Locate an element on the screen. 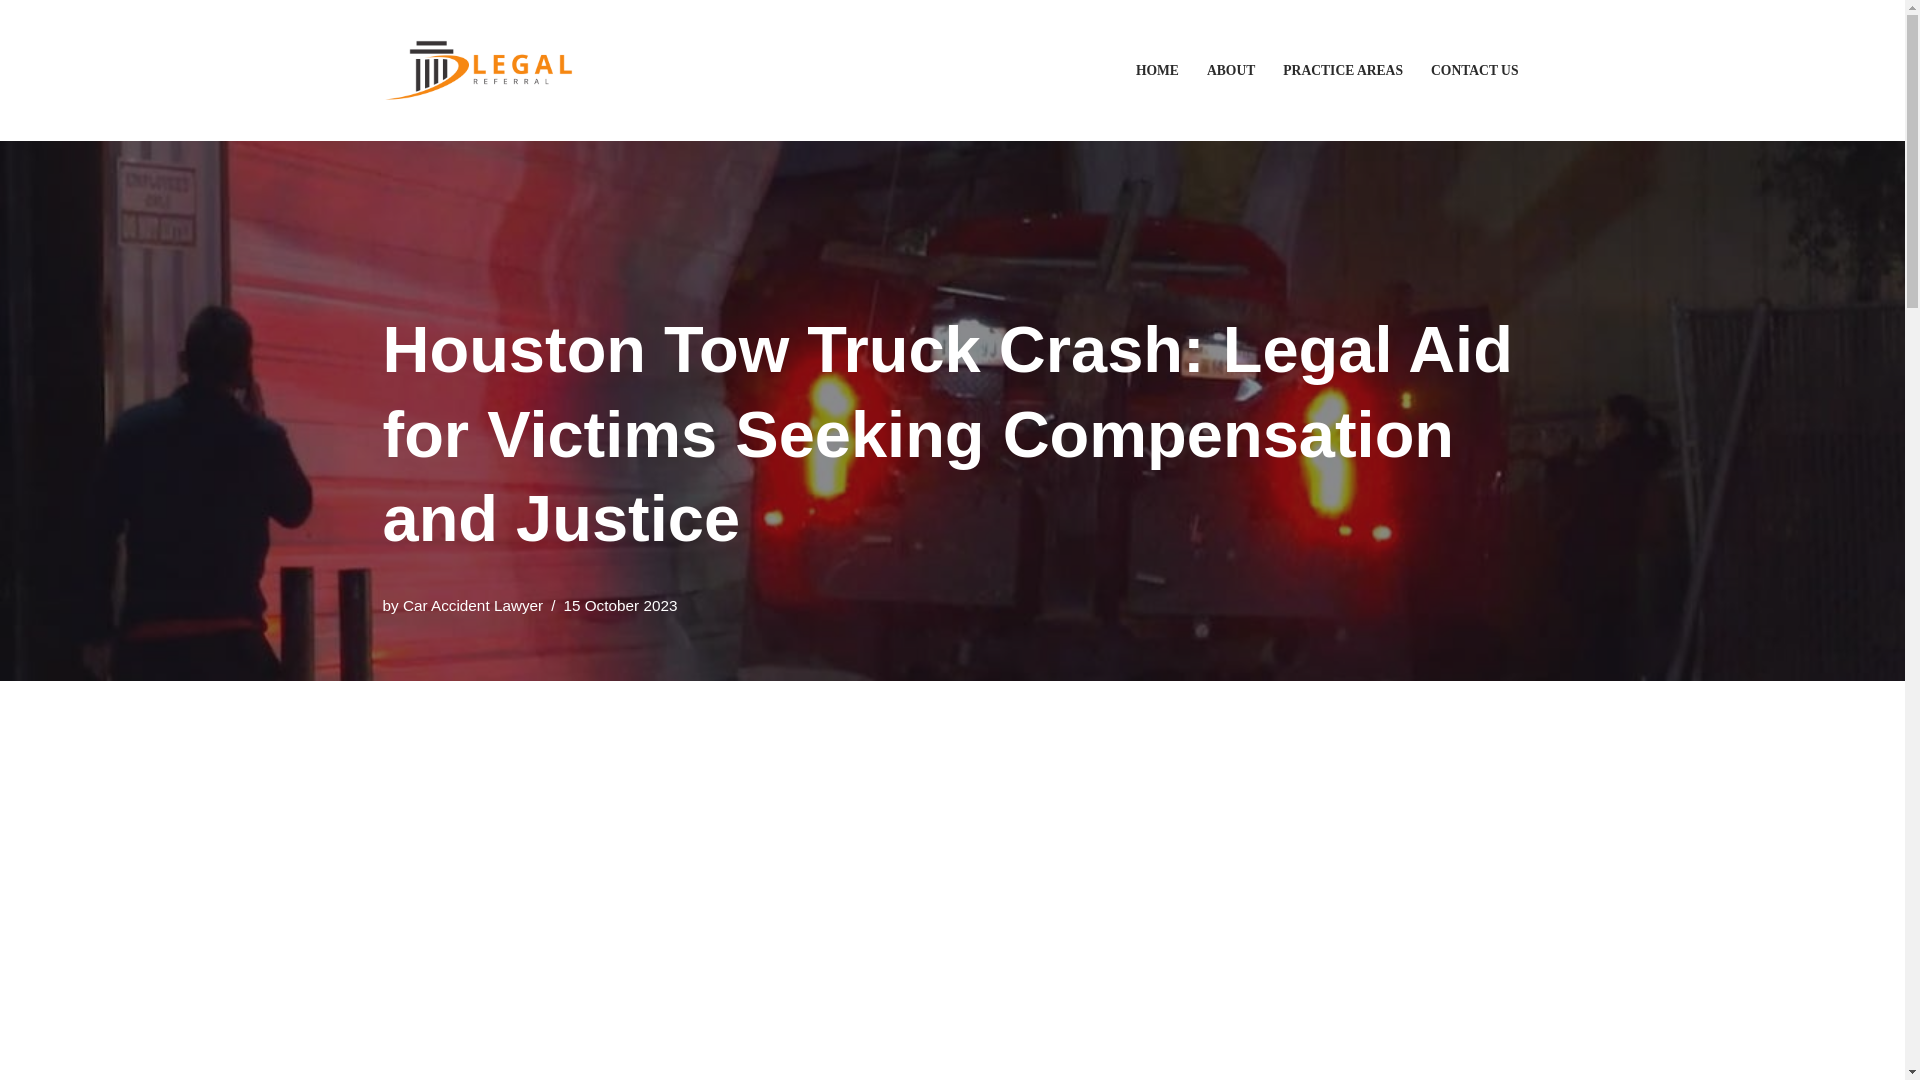  Posts by Car Accident Lawyer is located at coordinates (473, 606).